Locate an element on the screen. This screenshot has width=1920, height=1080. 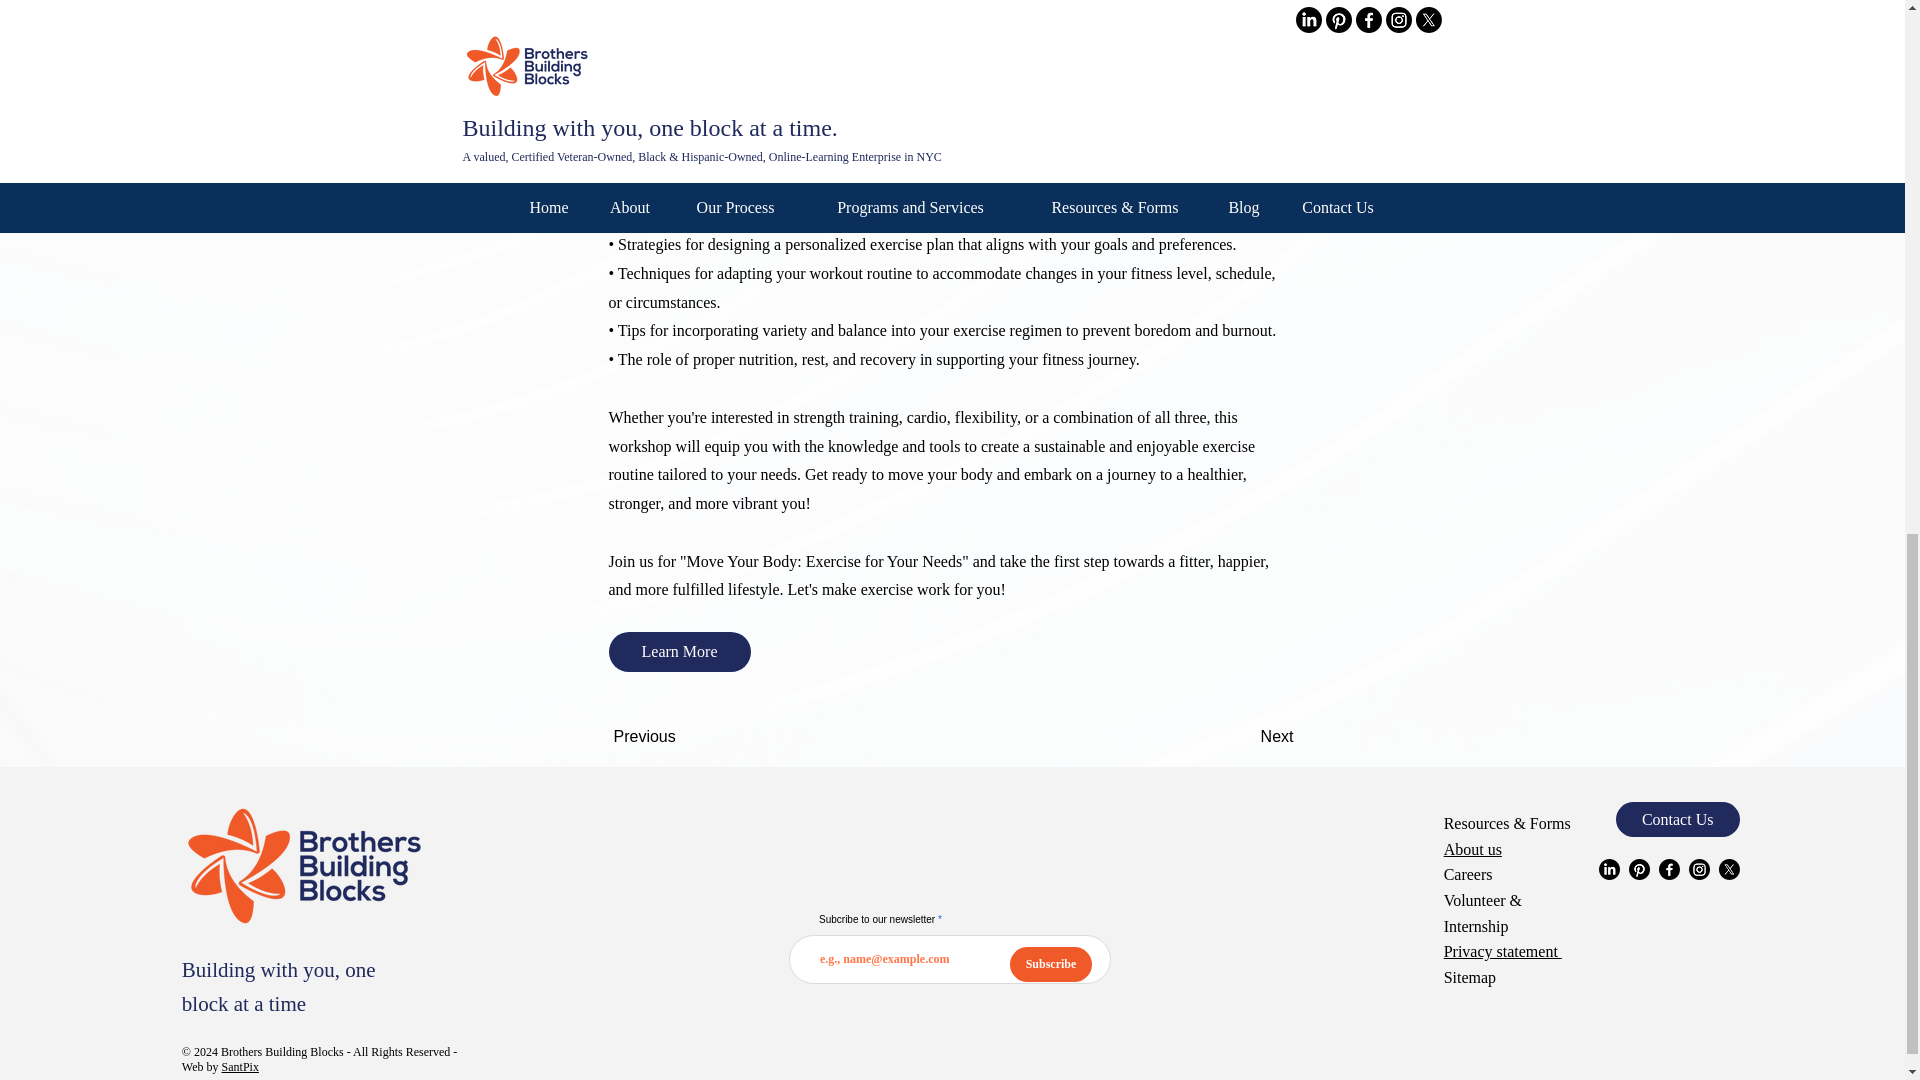
SantPix is located at coordinates (240, 1066).